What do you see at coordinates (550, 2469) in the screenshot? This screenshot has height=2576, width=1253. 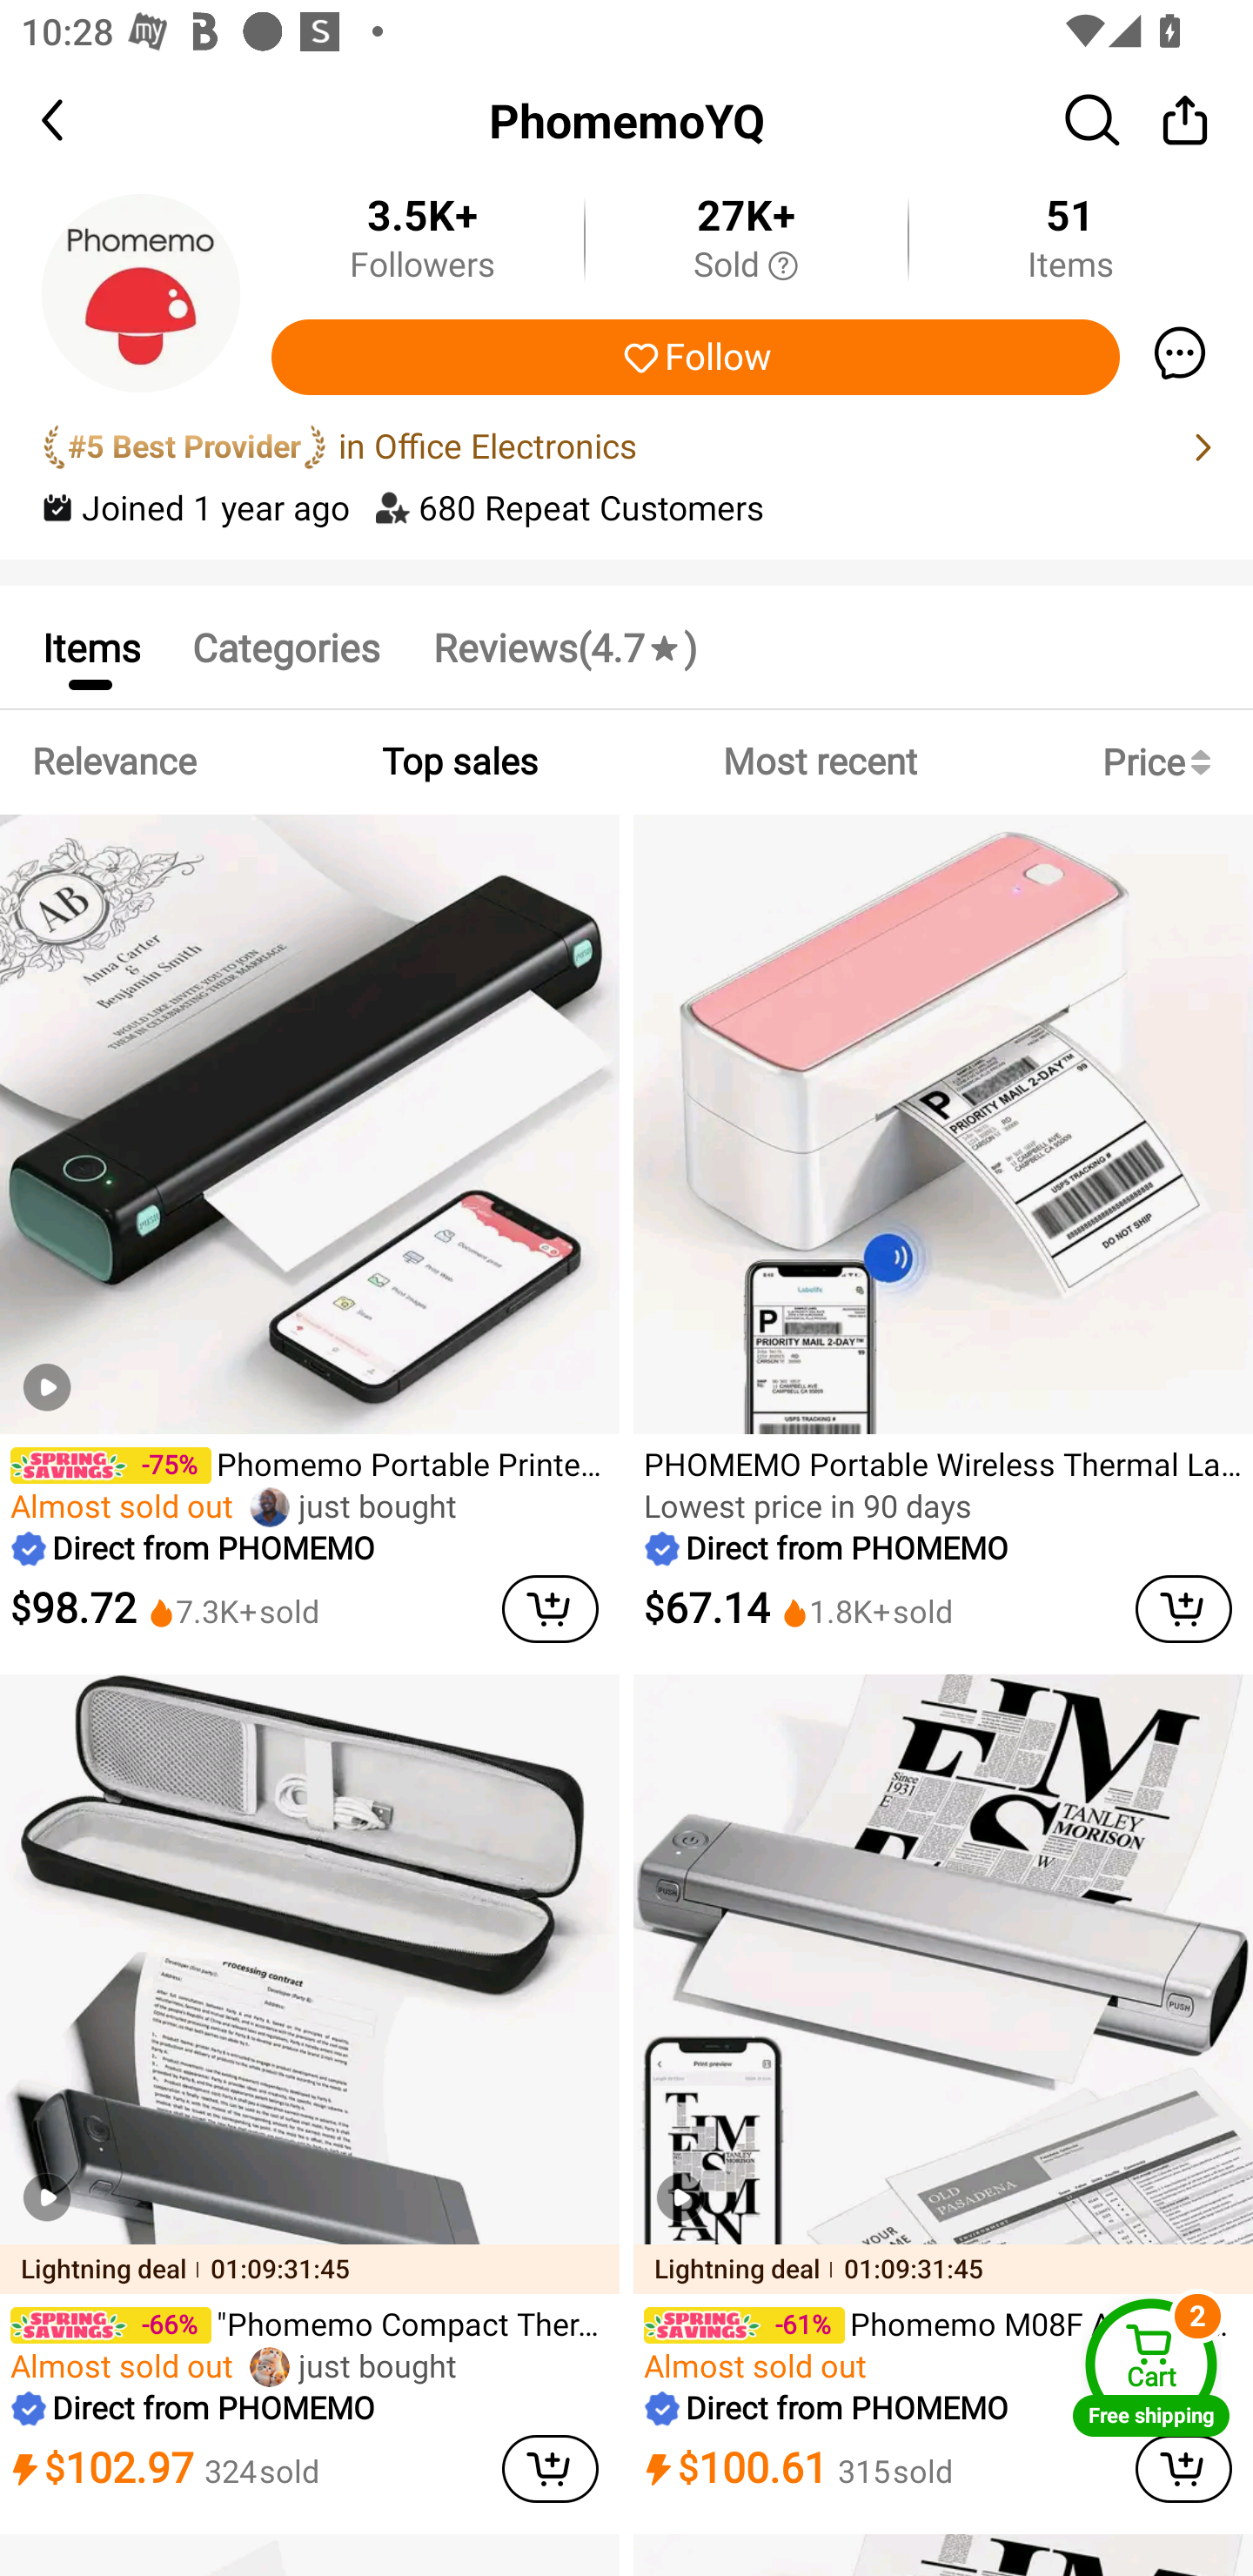 I see `cart delete` at bounding box center [550, 2469].